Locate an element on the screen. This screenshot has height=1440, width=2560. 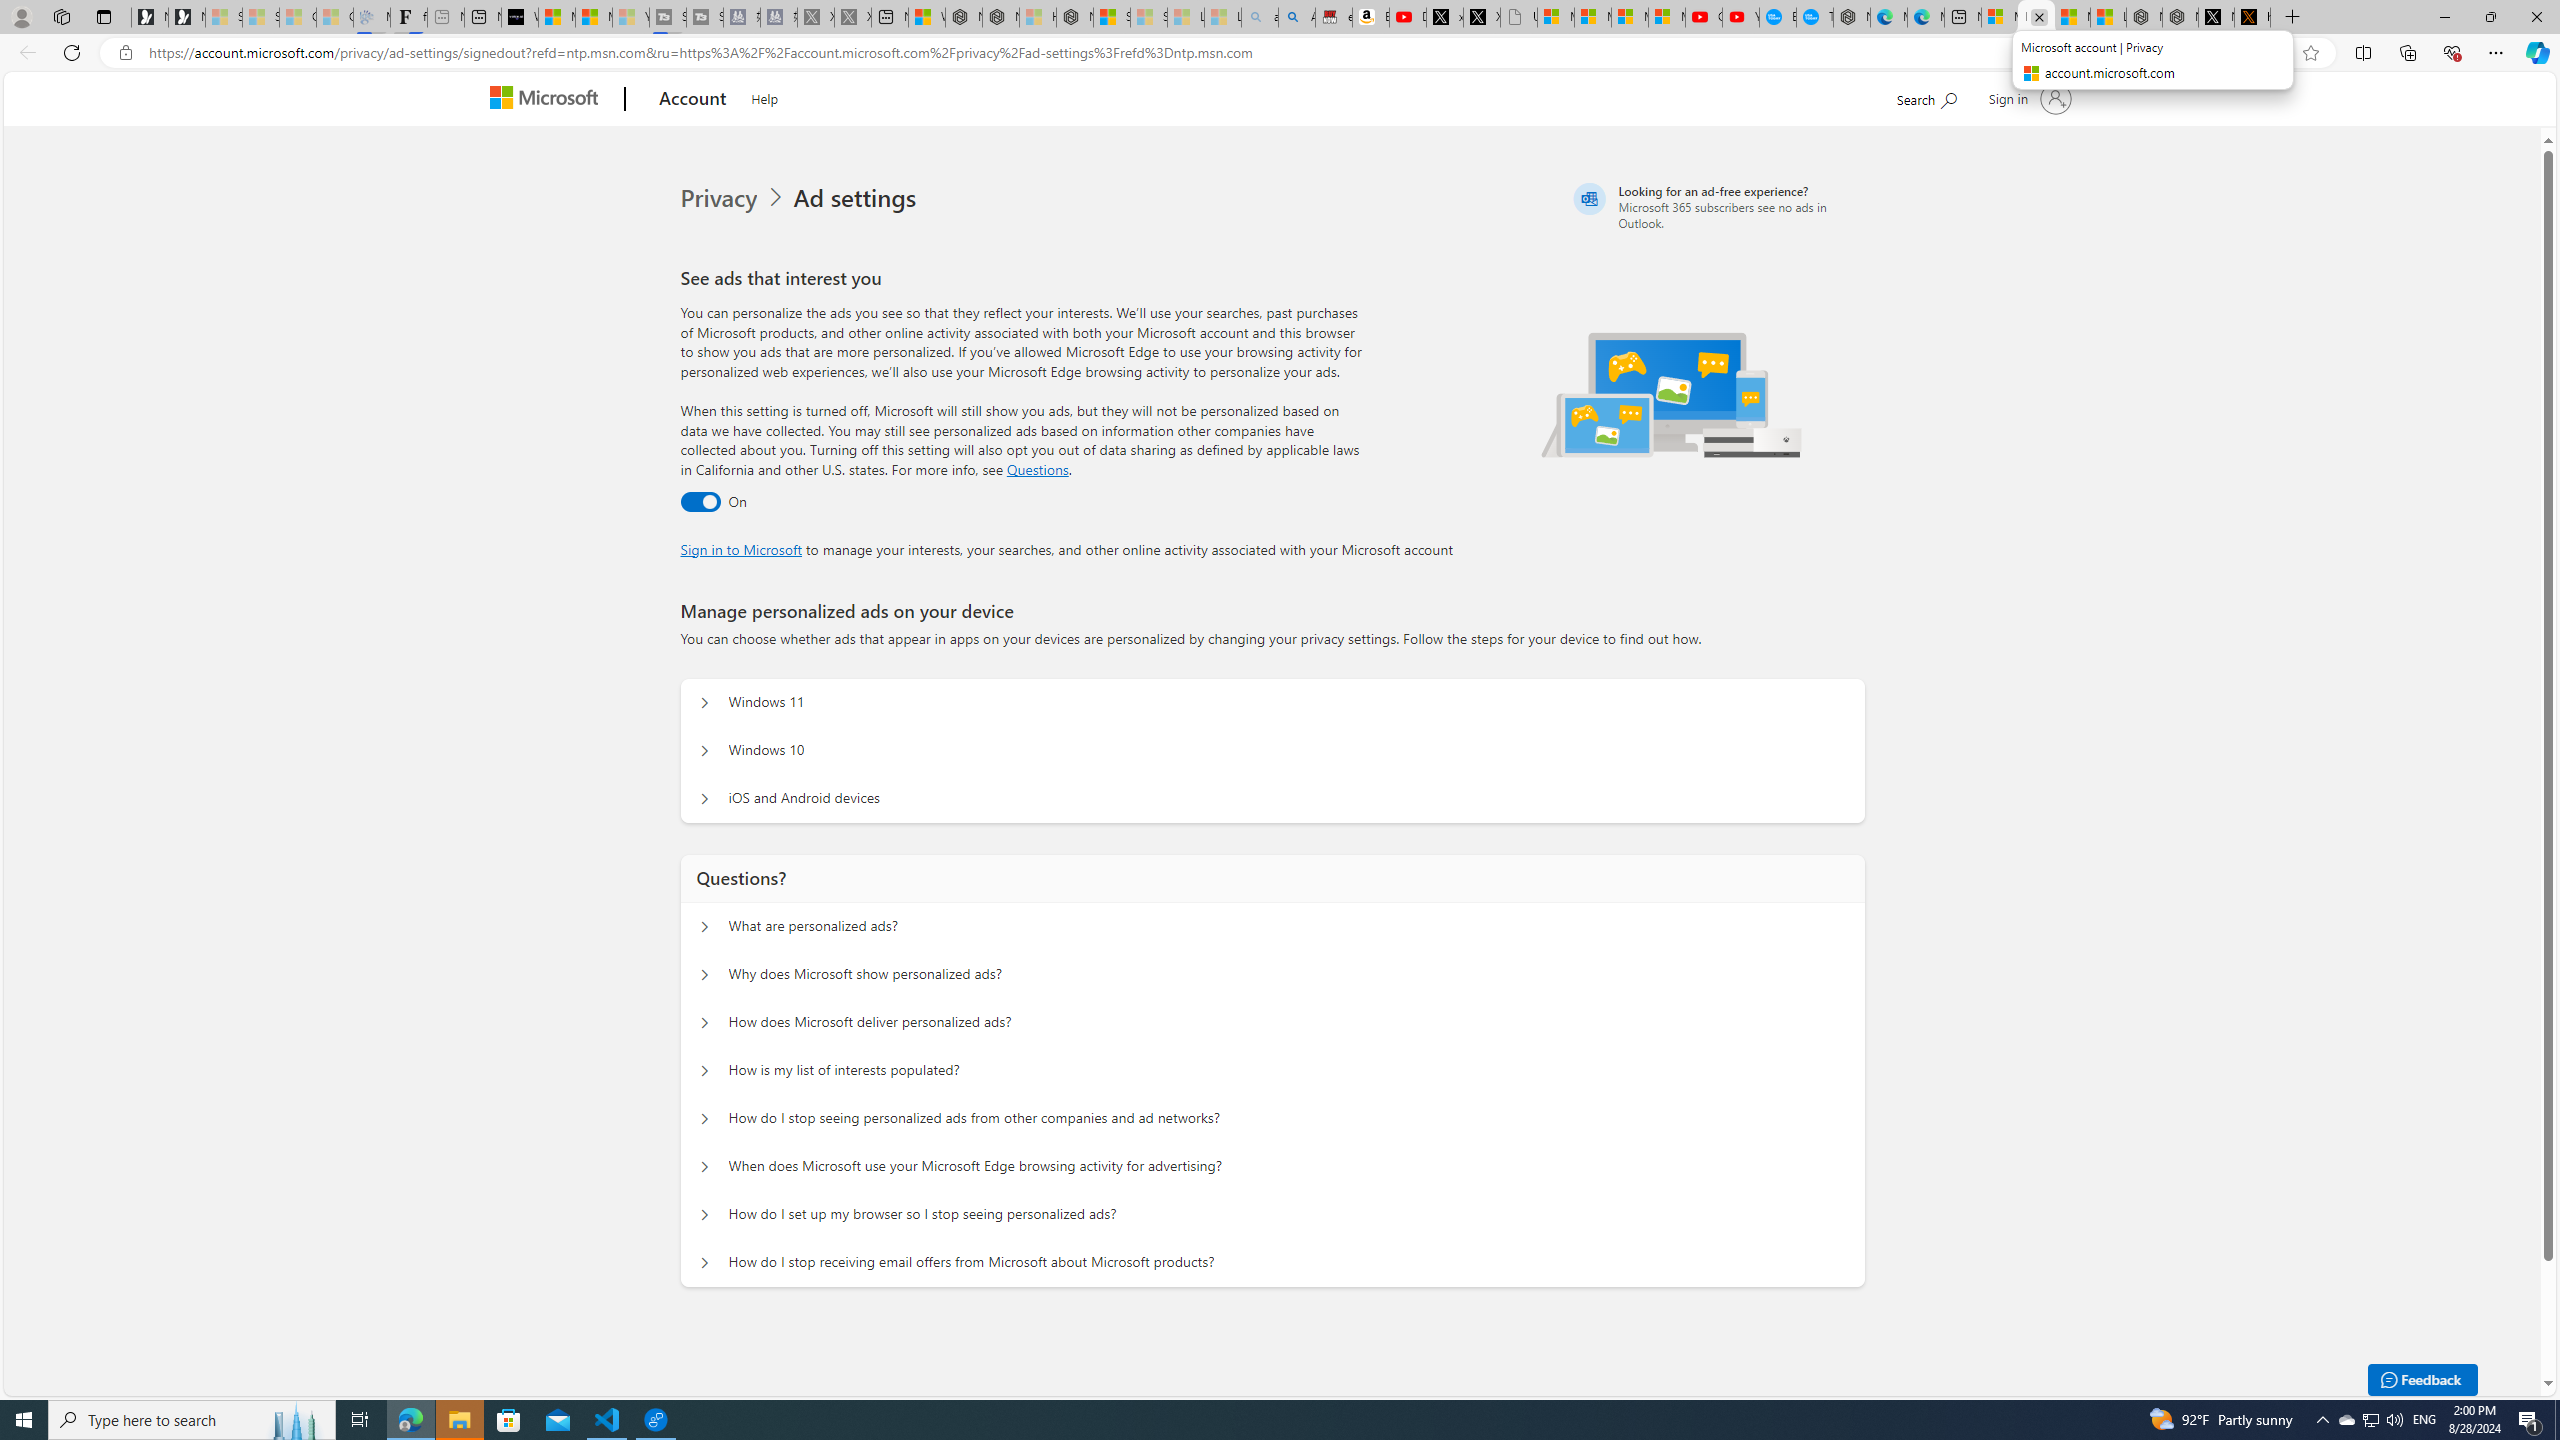
Microsoft account | Microsoft Account Privacy Settings is located at coordinates (2000, 17).